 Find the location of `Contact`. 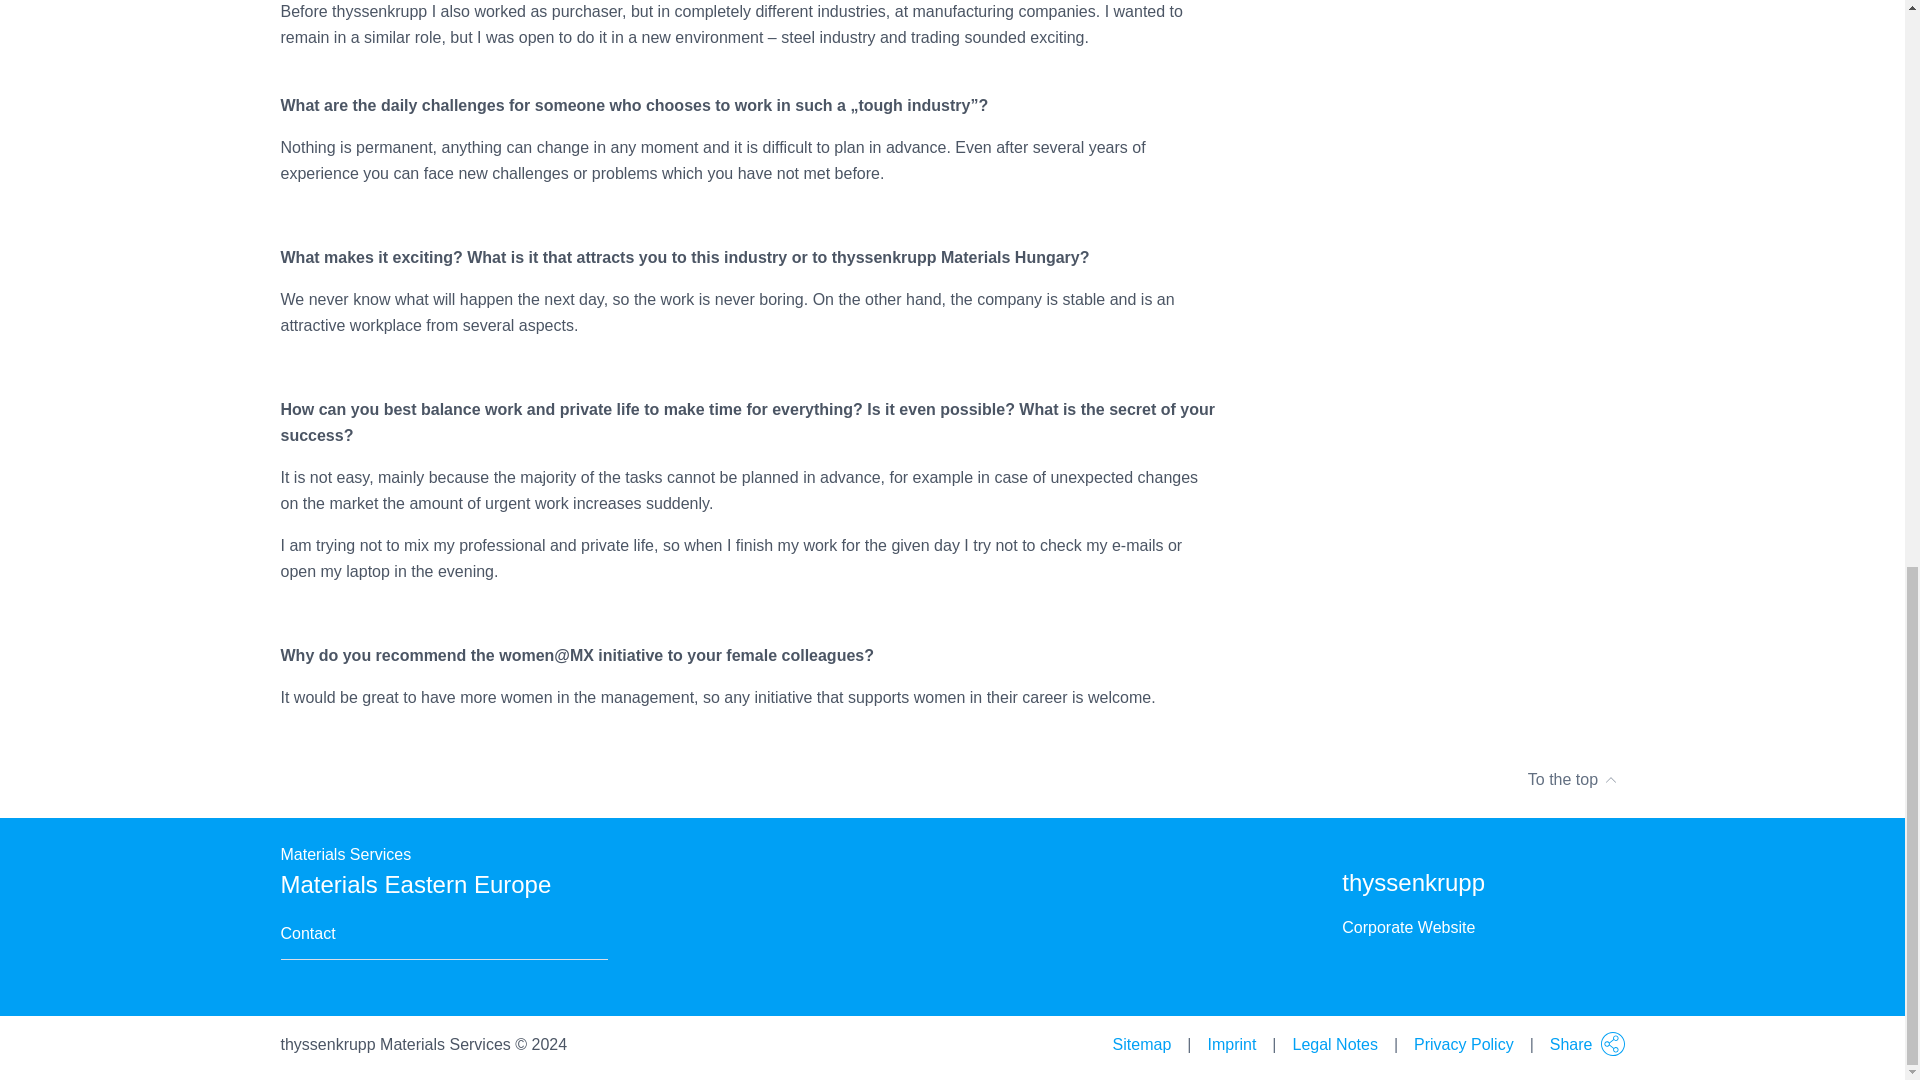

Contact is located at coordinates (307, 934).